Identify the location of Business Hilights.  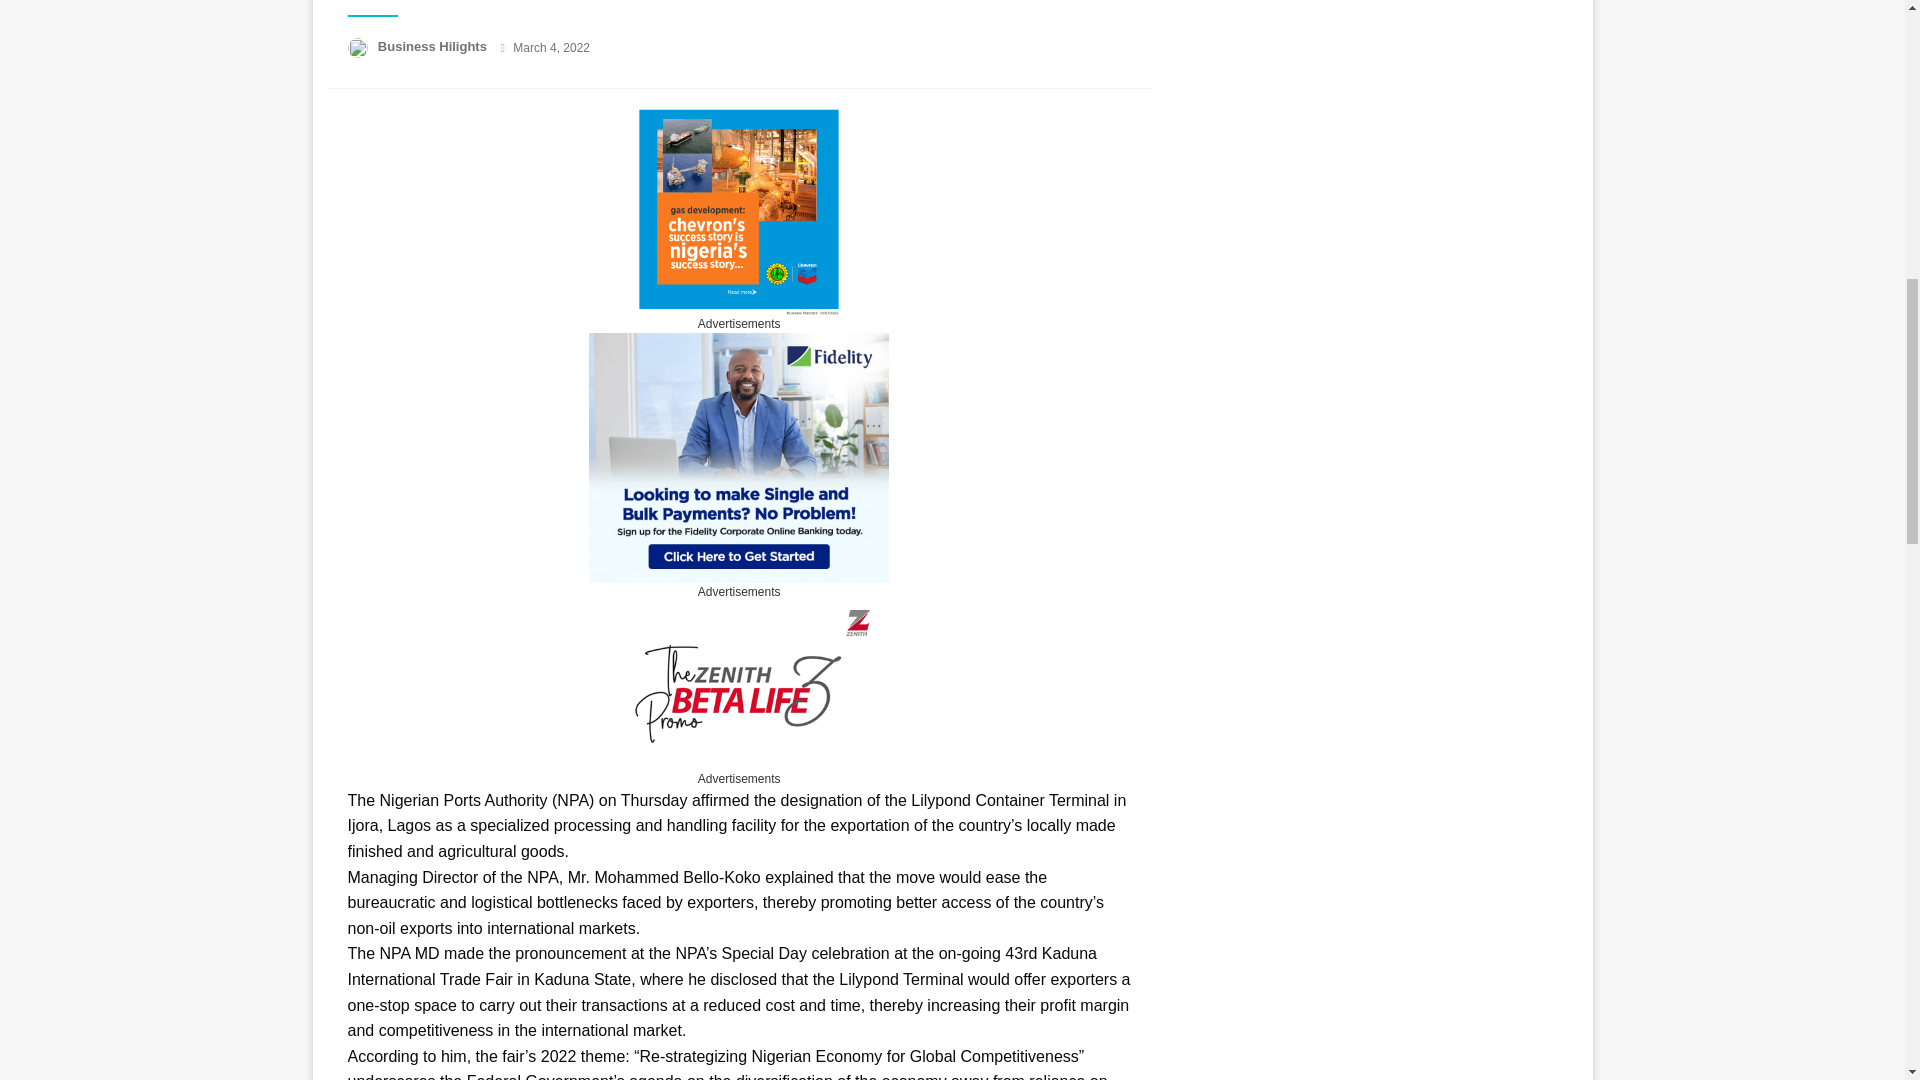
(434, 46).